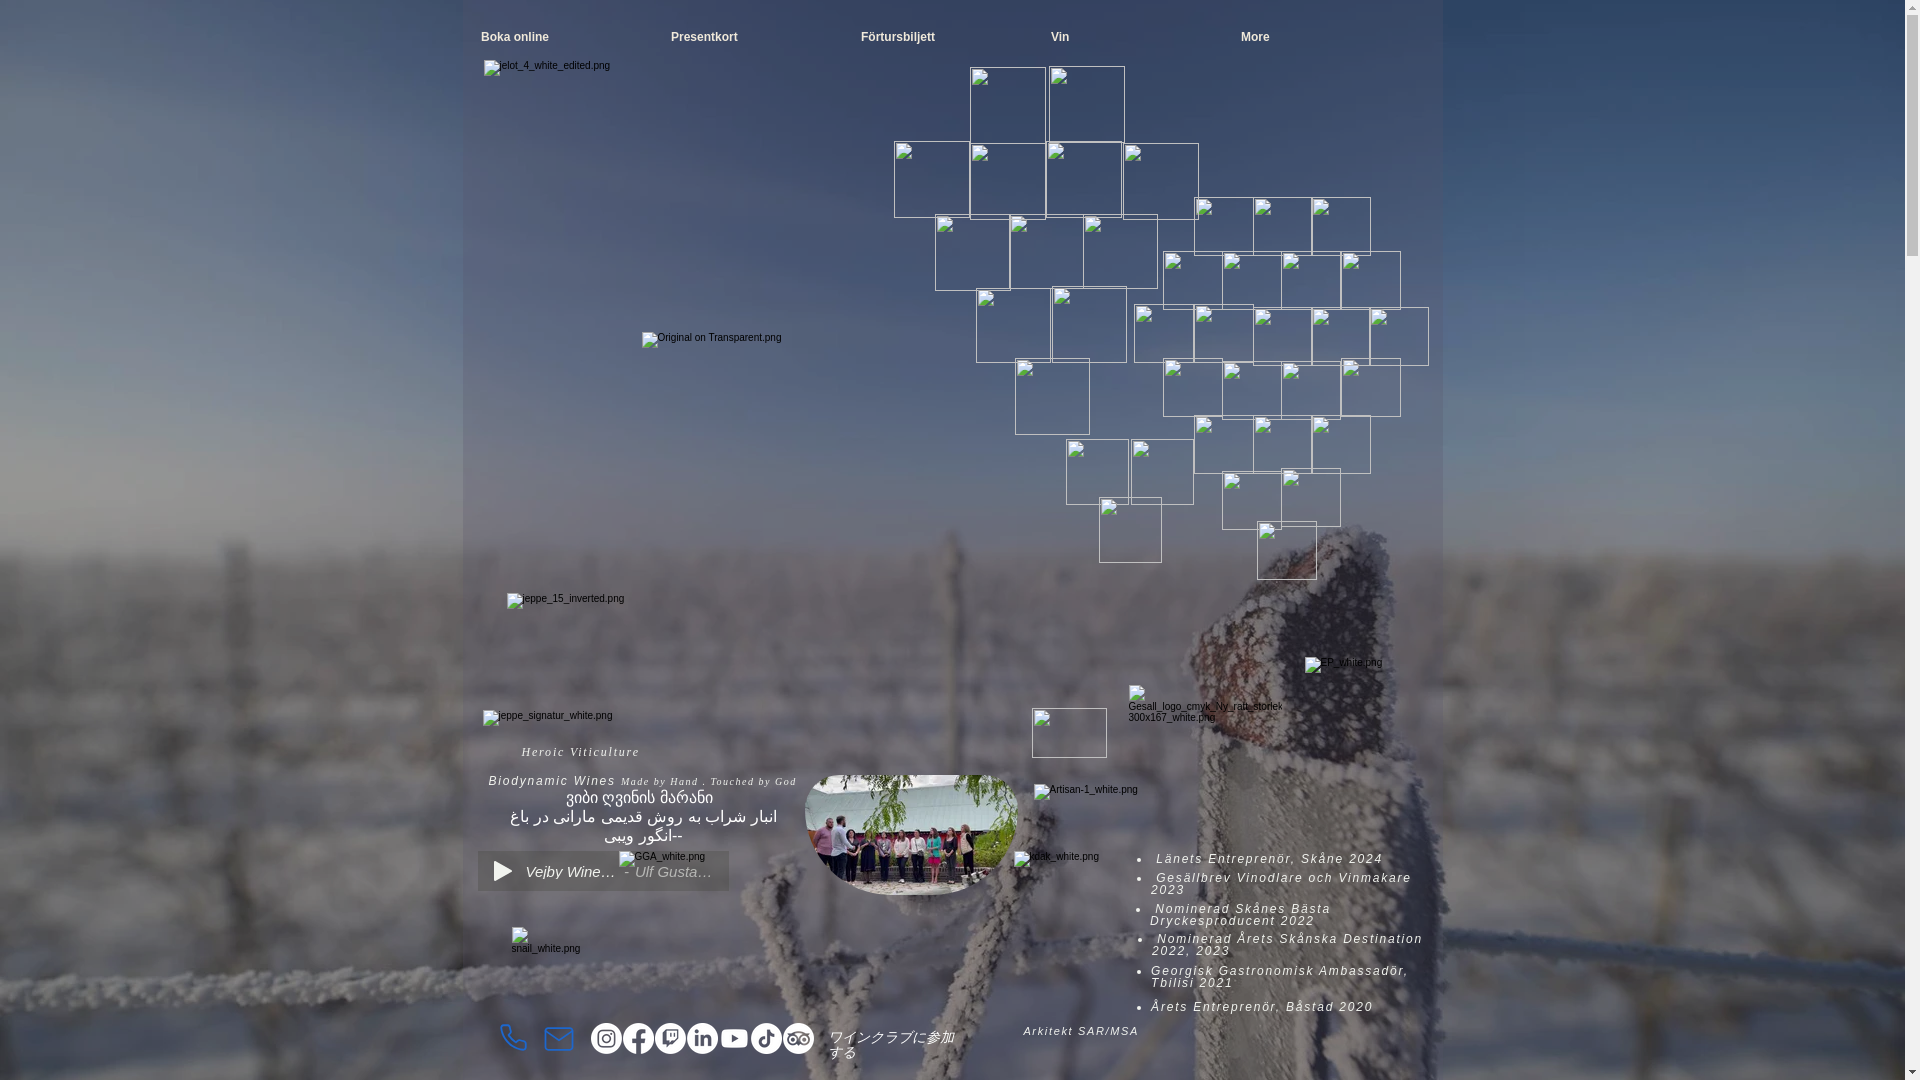  What do you see at coordinates (1131, 38) in the screenshot?
I see `Vin` at bounding box center [1131, 38].